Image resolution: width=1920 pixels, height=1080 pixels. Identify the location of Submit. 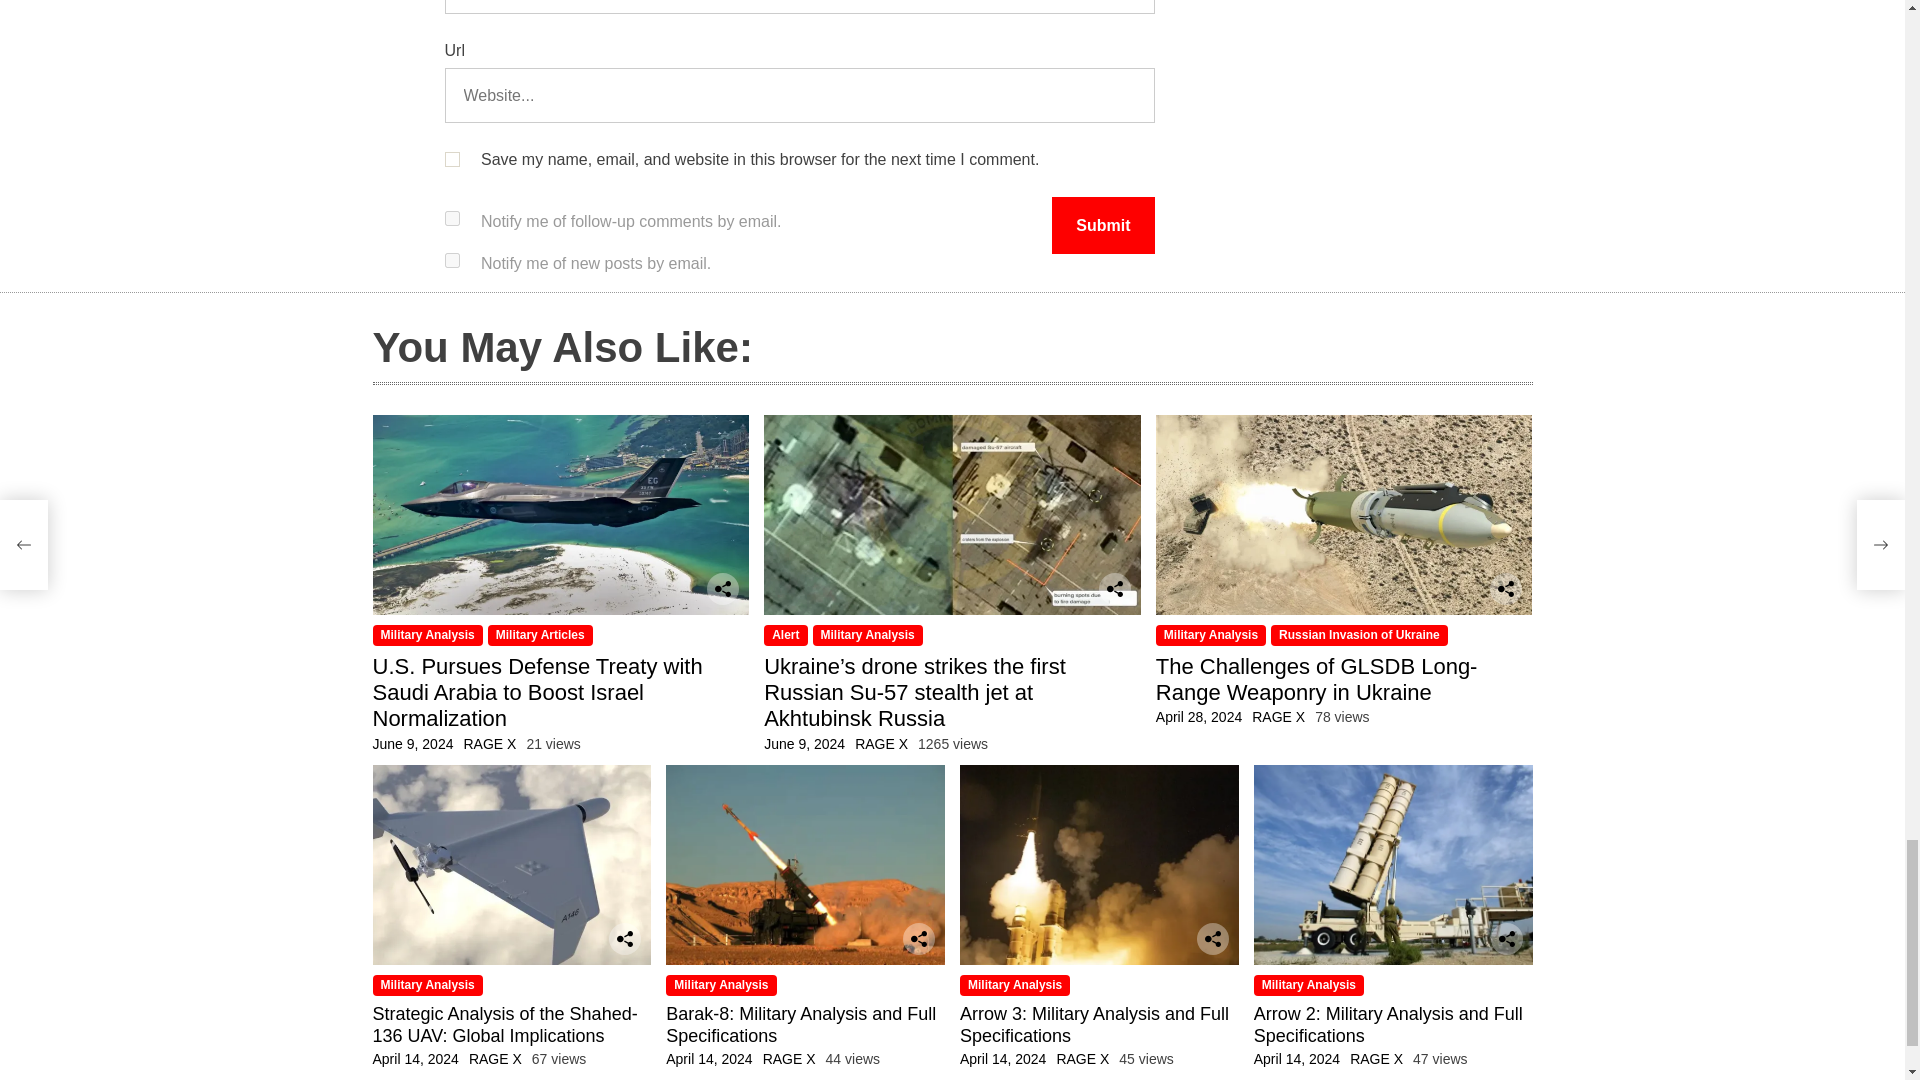
(1102, 224).